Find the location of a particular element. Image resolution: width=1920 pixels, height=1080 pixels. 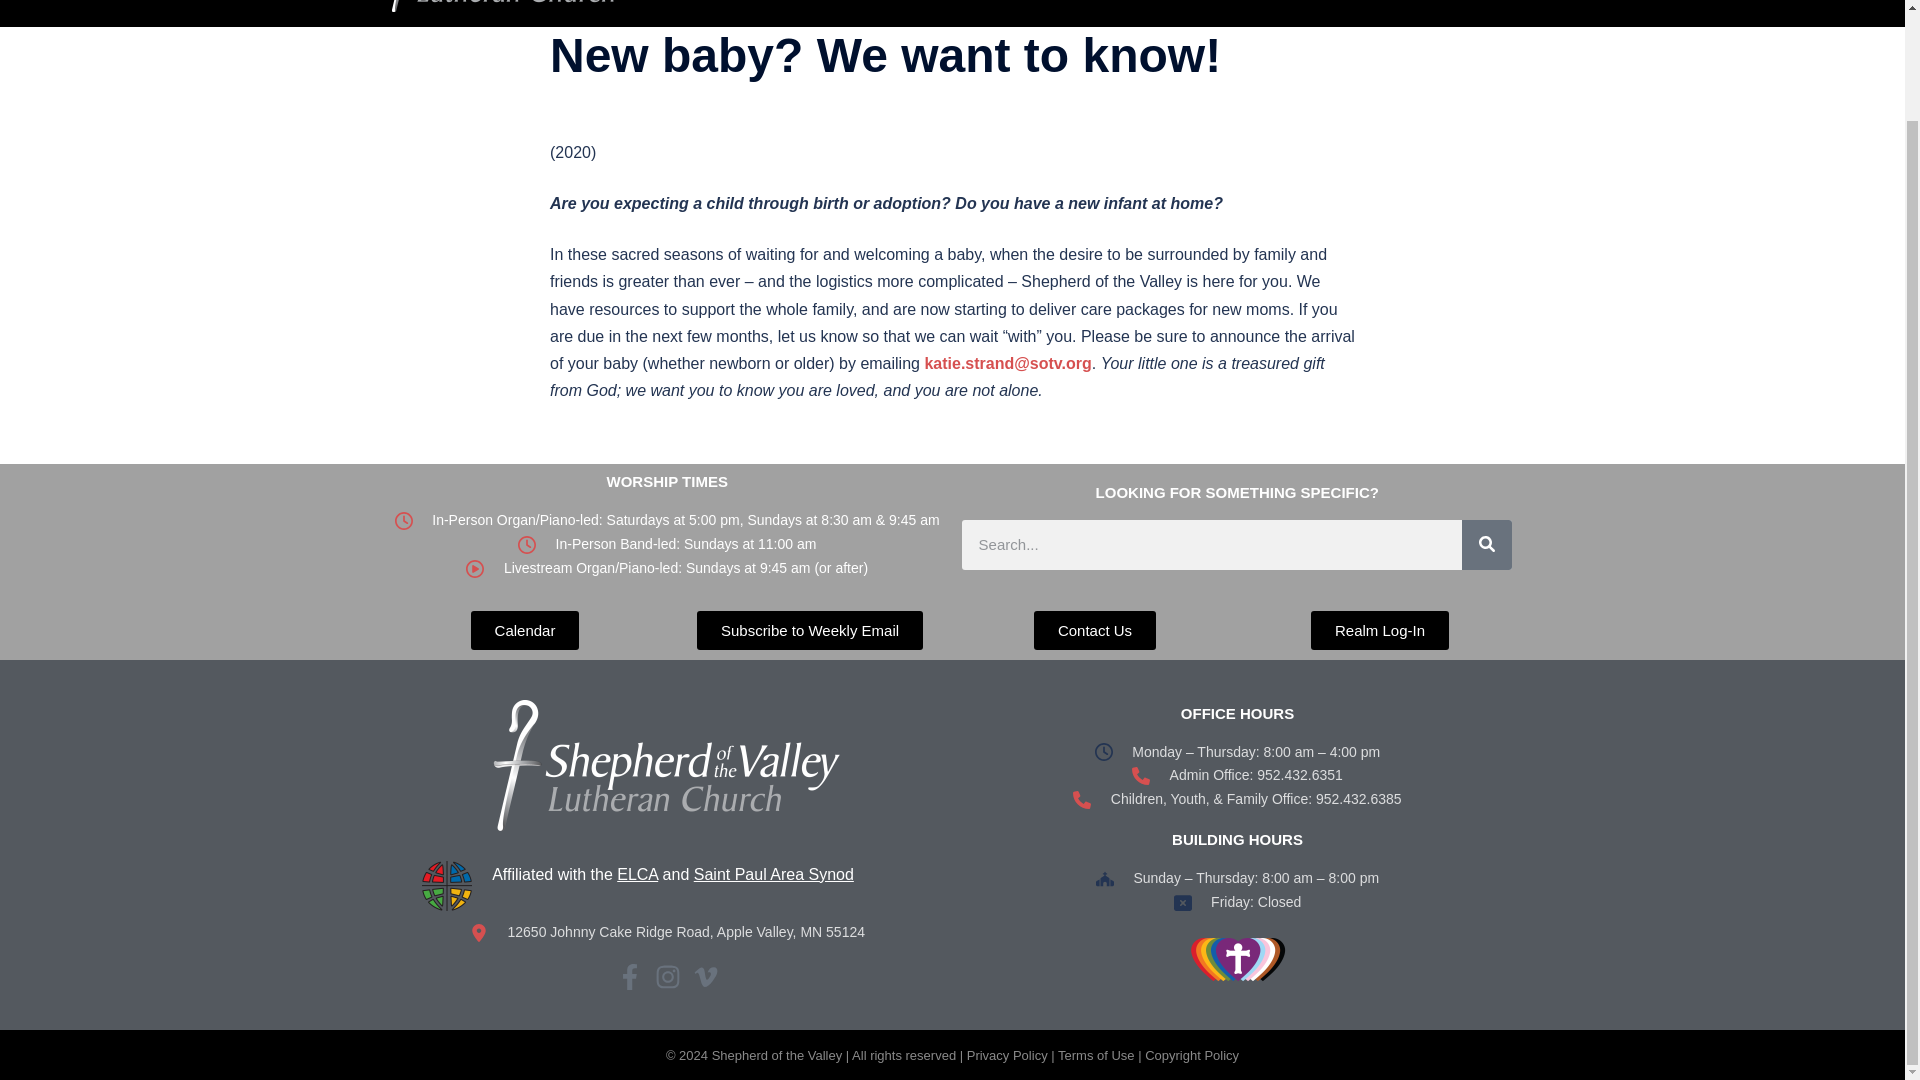

Contact Us is located at coordinates (1094, 630).